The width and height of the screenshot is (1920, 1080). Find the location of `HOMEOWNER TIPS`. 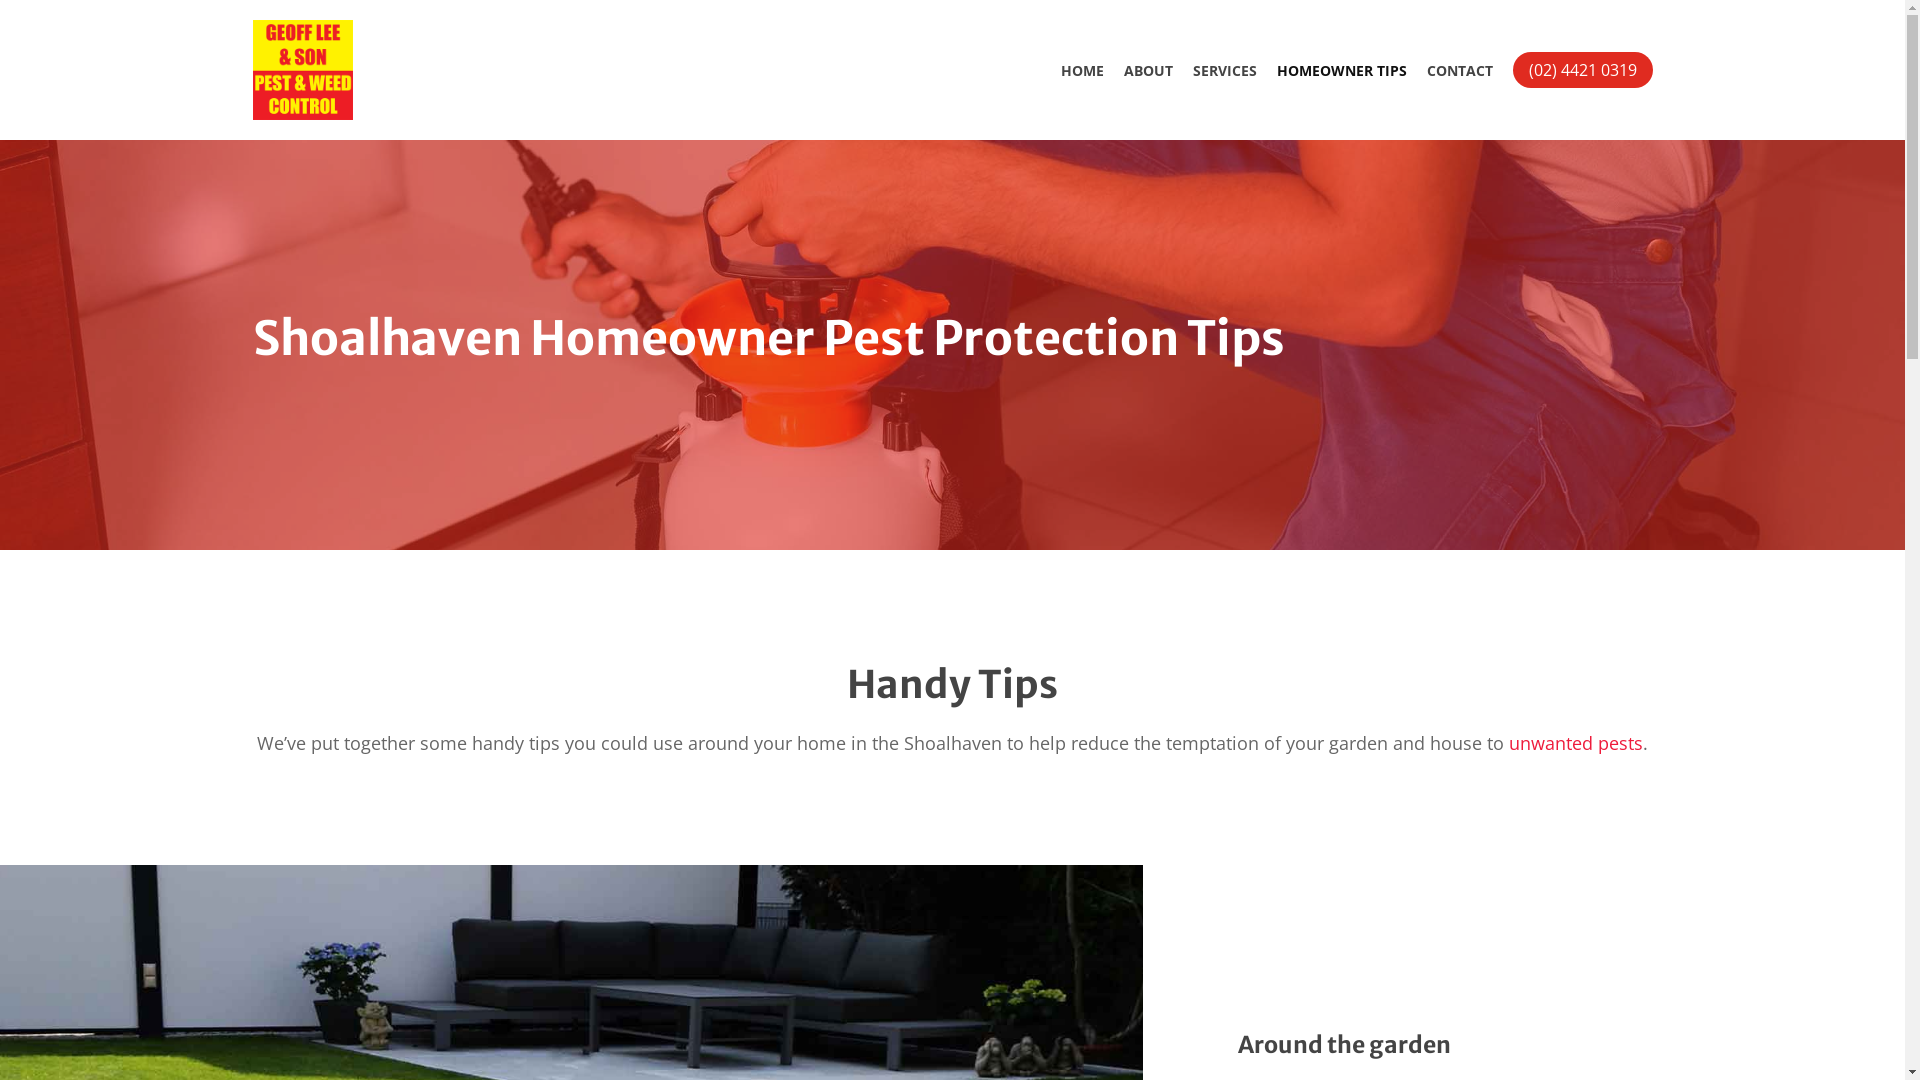

HOMEOWNER TIPS is located at coordinates (1341, 70).